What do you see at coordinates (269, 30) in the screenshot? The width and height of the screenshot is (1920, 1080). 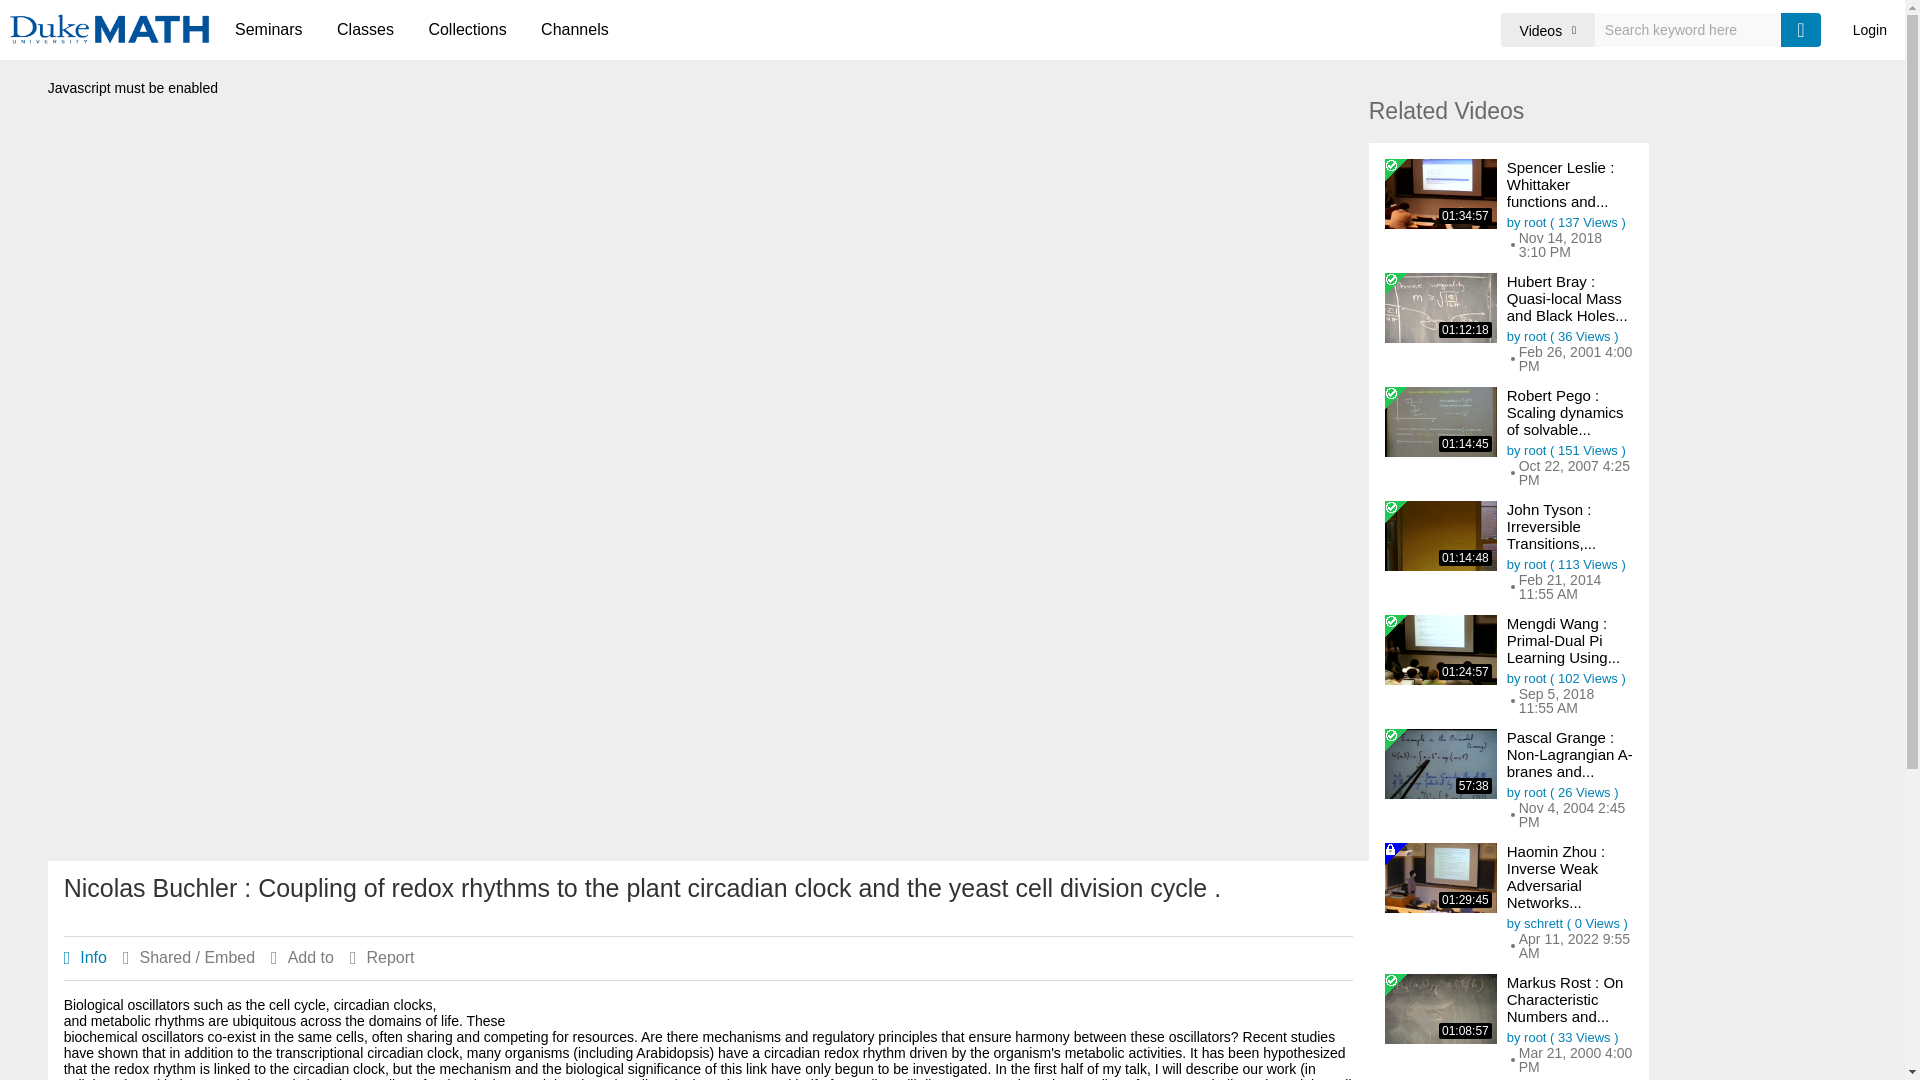 I see `Seminars` at bounding box center [269, 30].